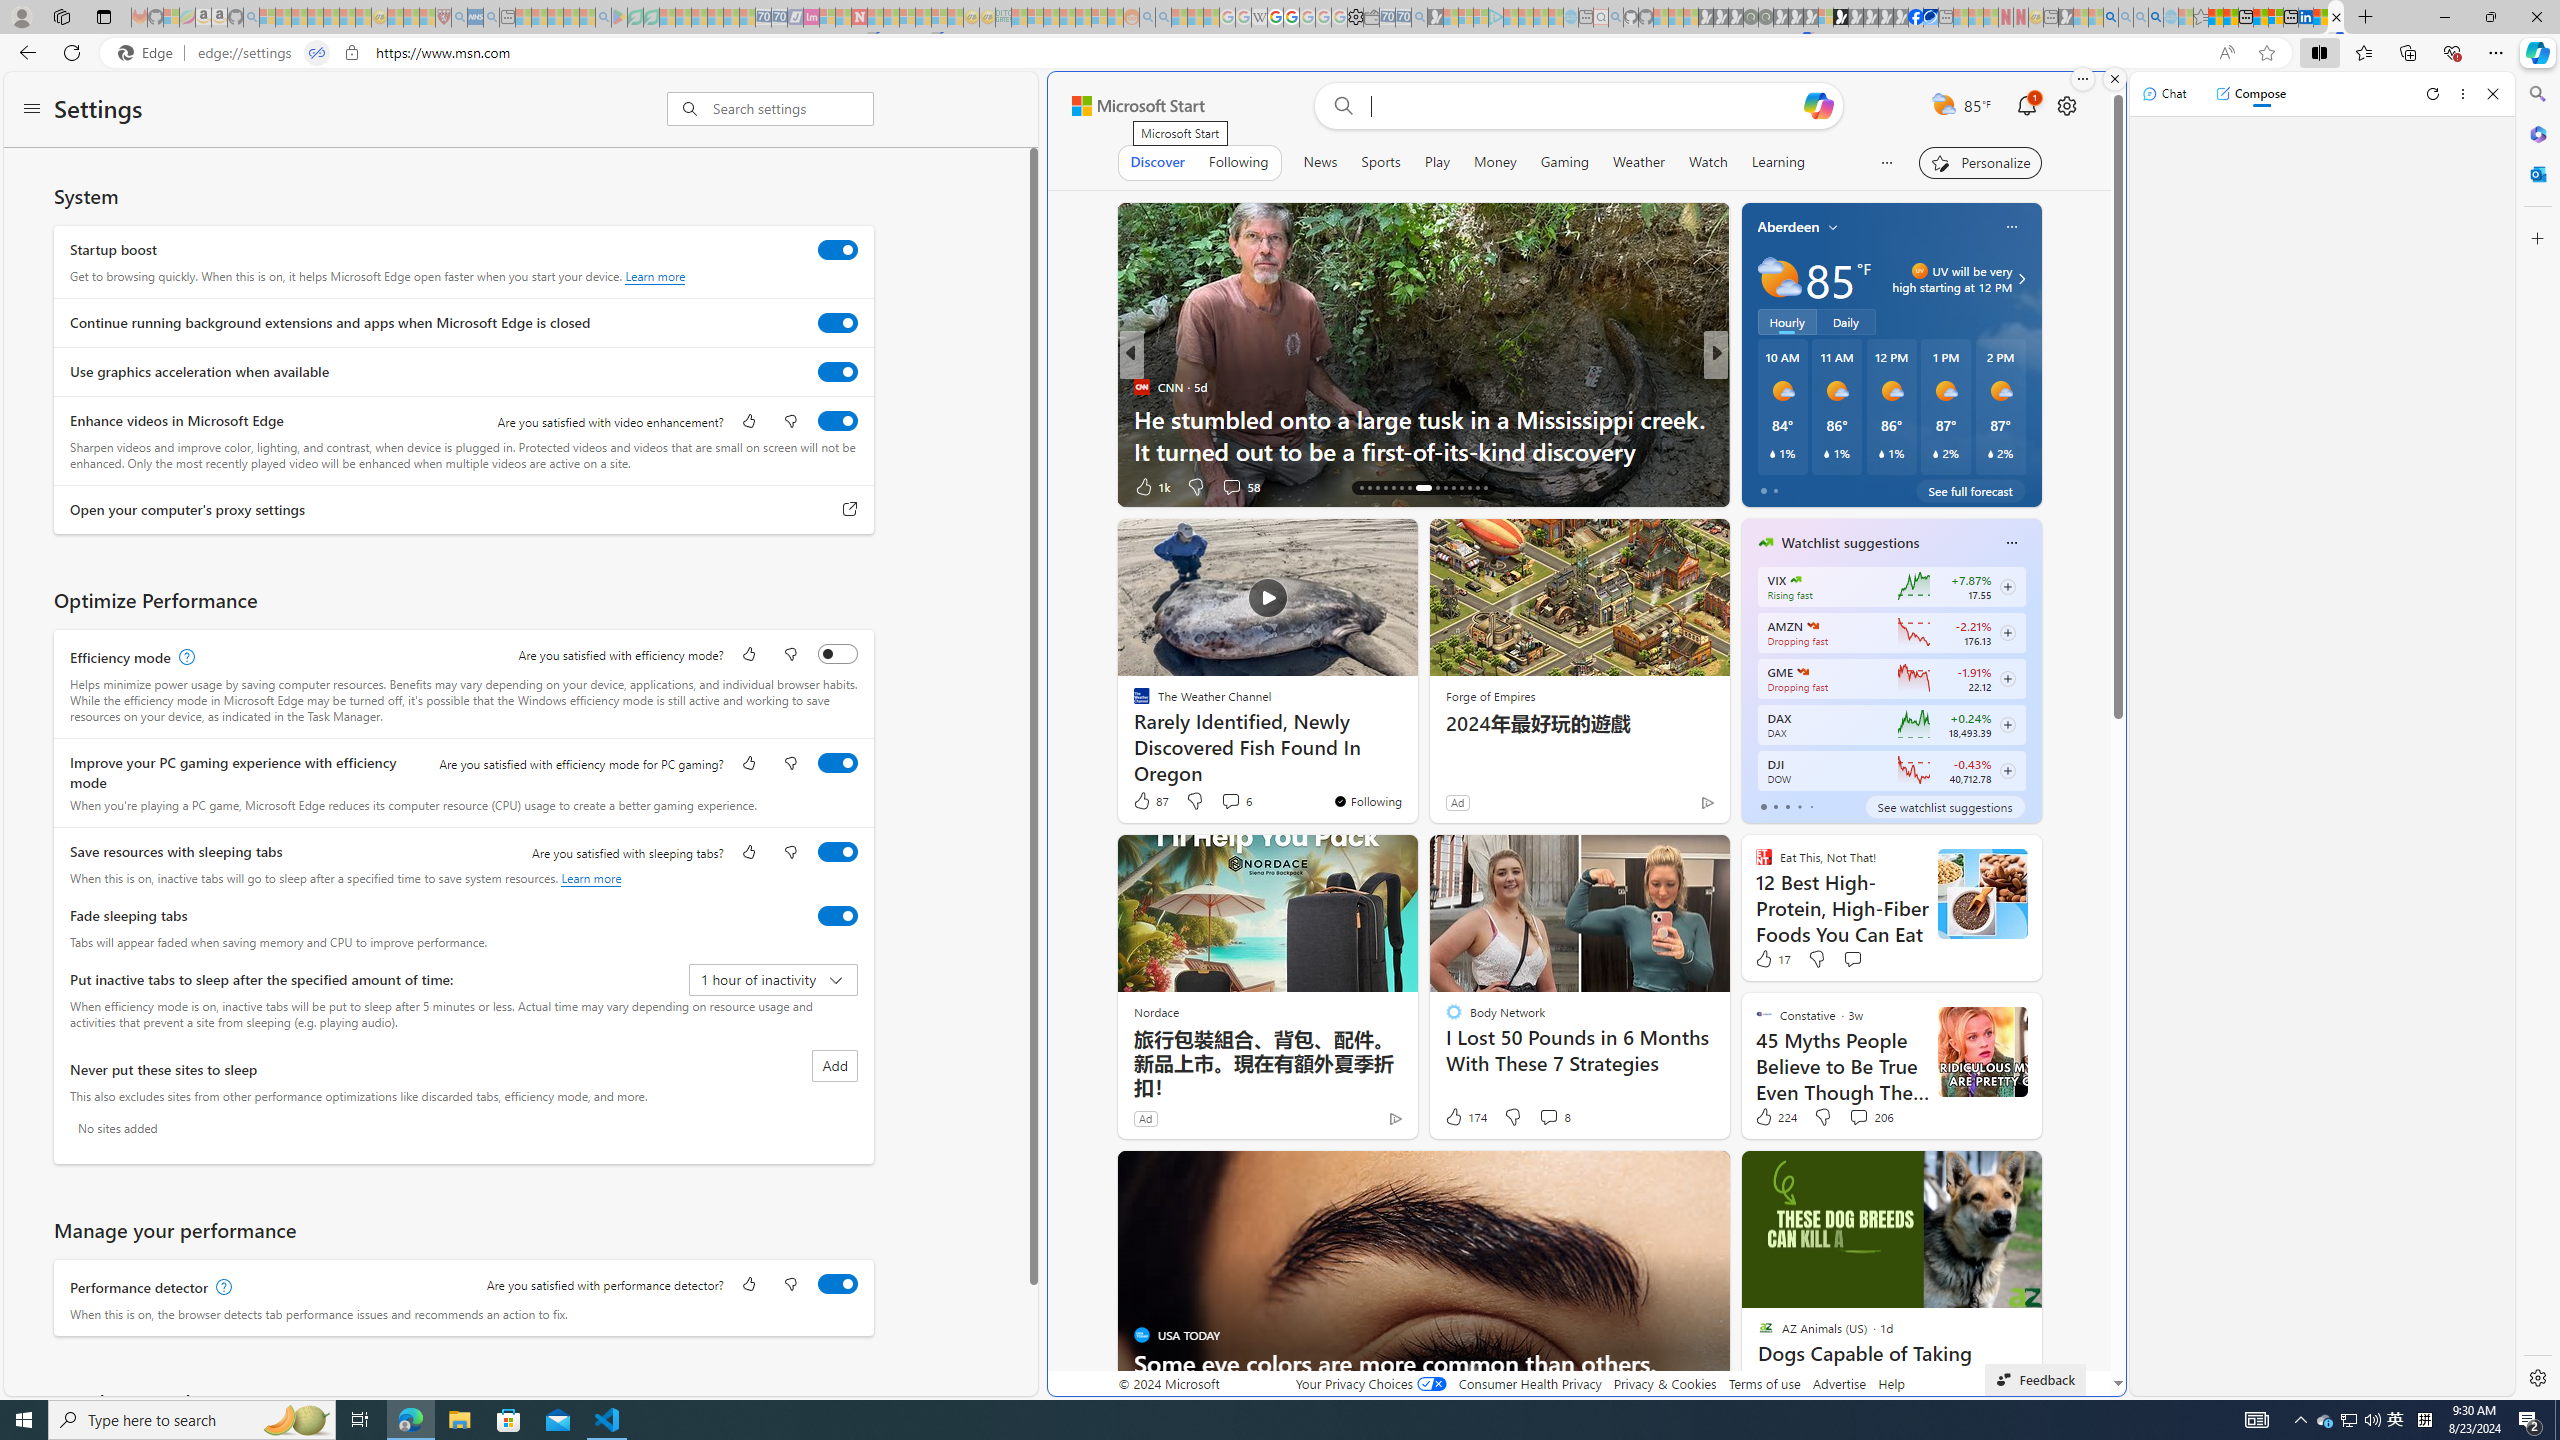 The width and height of the screenshot is (2560, 1440). What do you see at coordinates (1706, 1174) in the screenshot?
I see `See more` at bounding box center [1706, 1174].